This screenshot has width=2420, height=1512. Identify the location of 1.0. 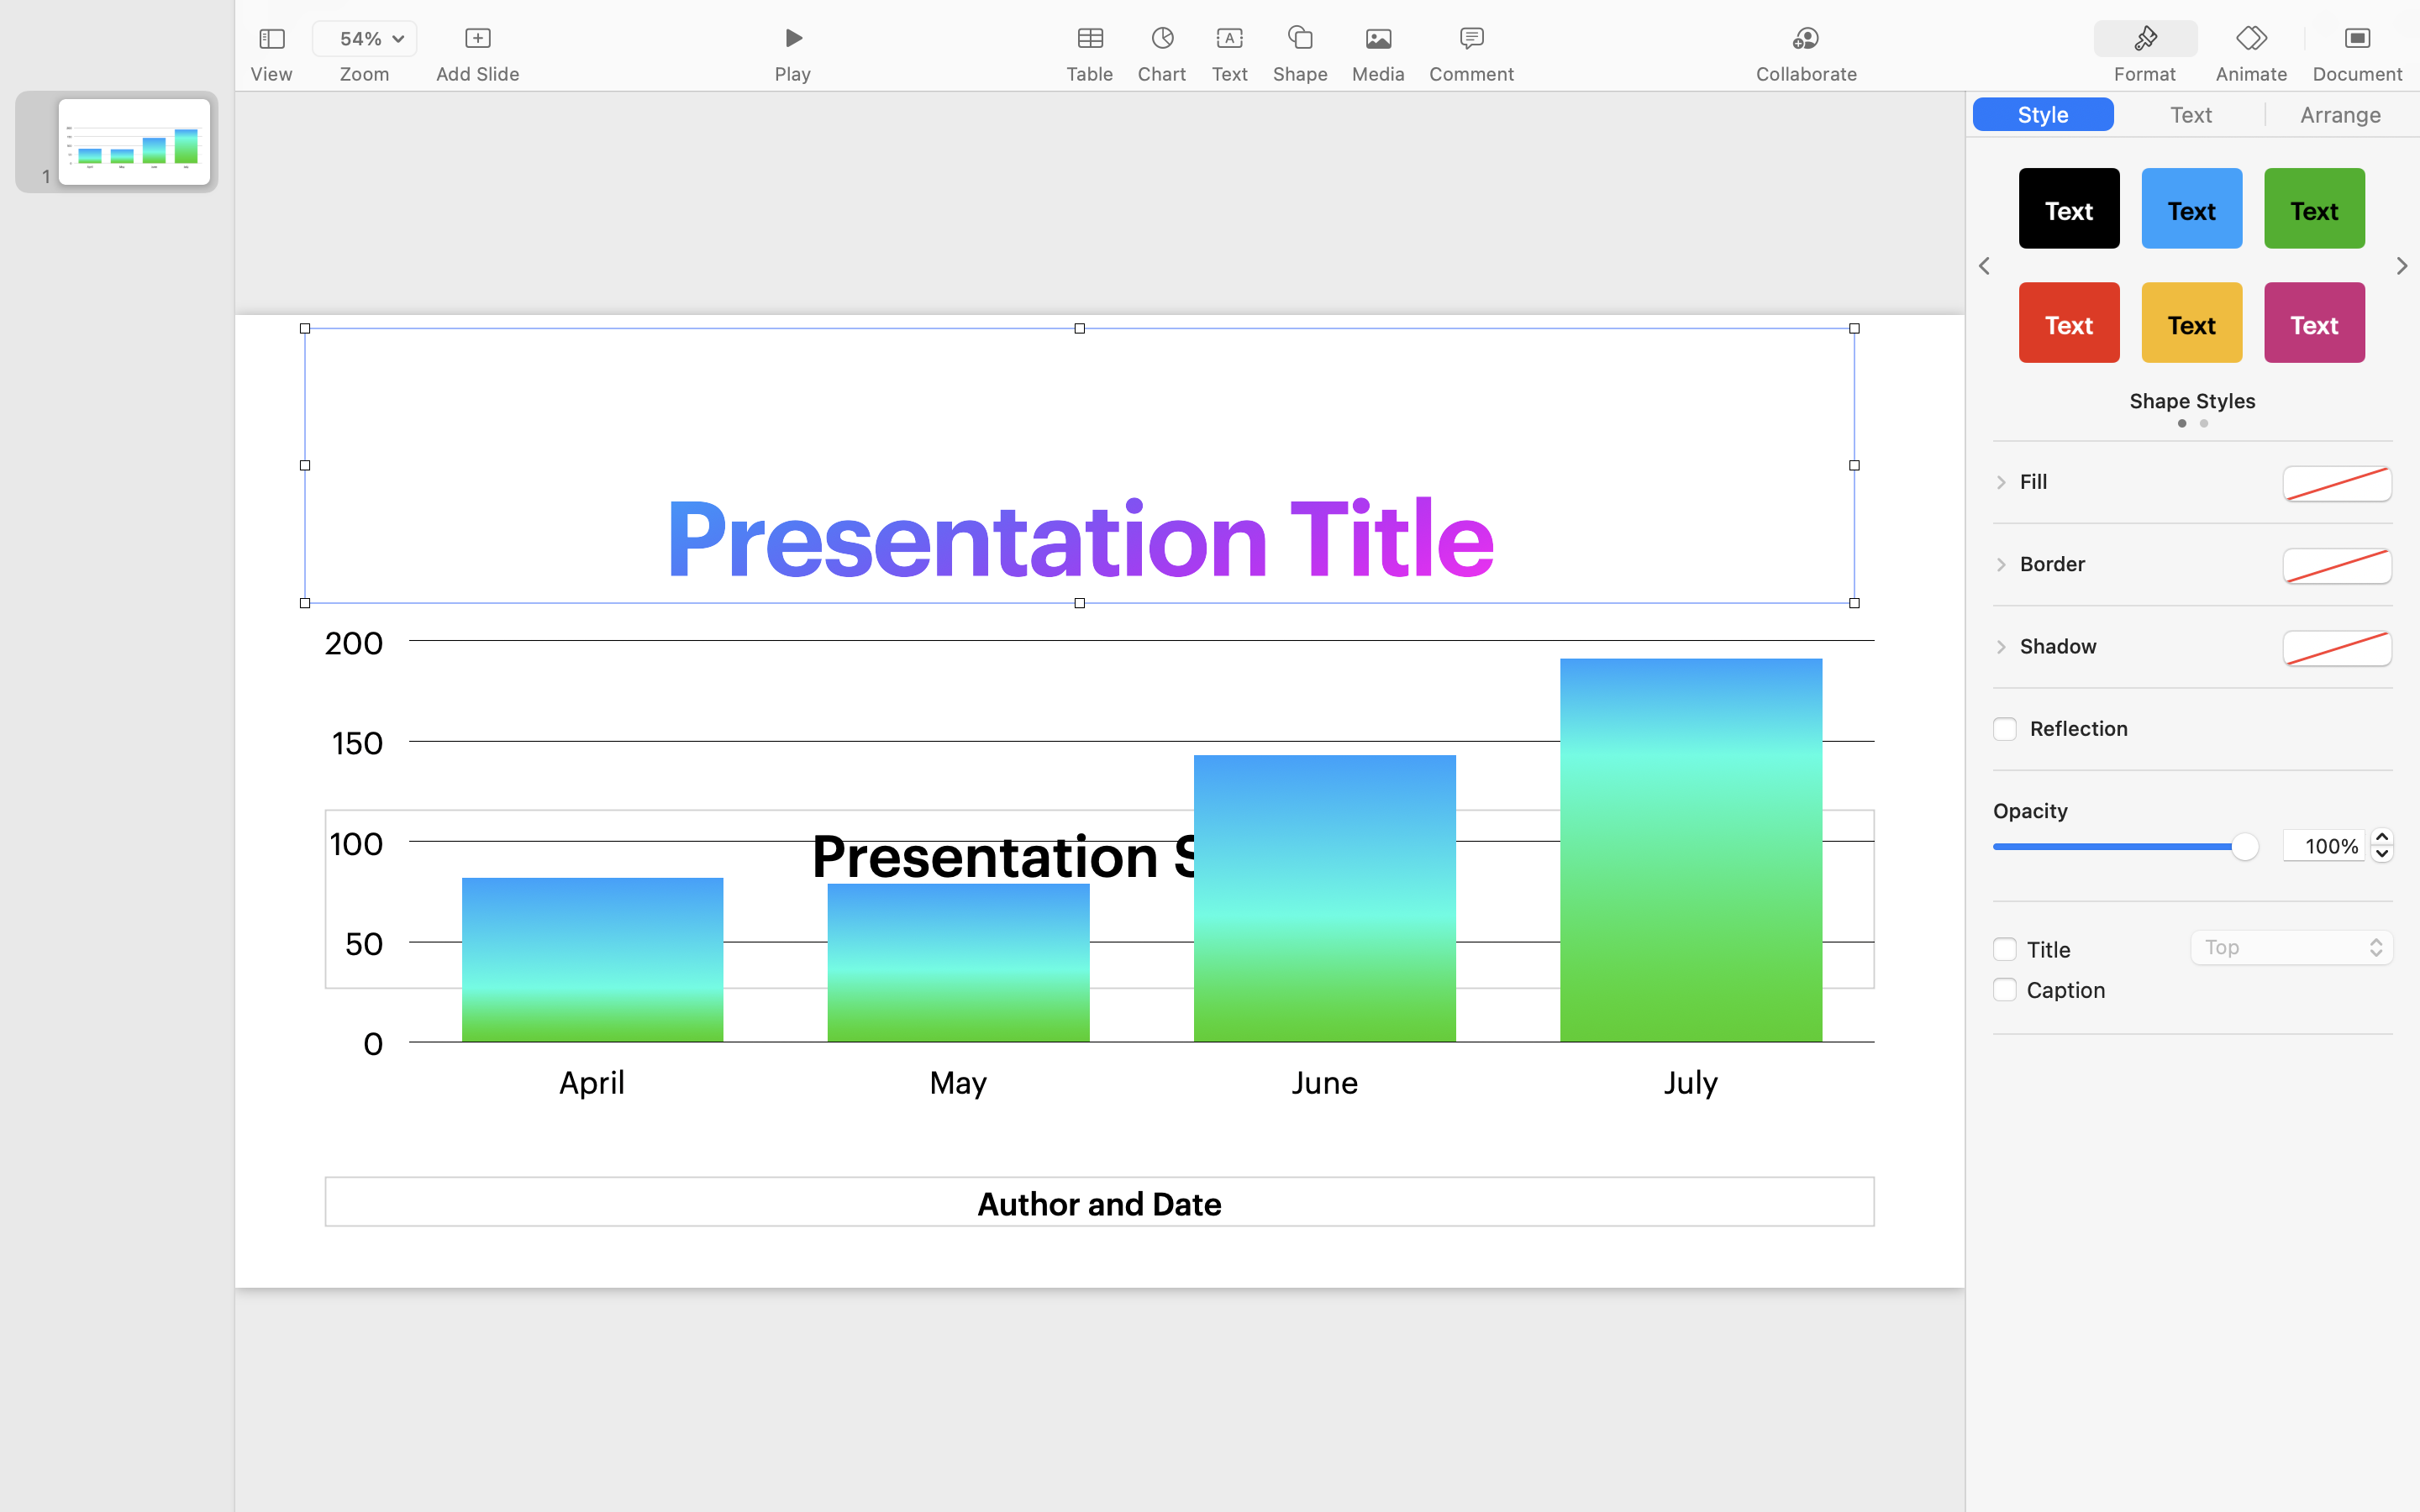
(2382, 845).